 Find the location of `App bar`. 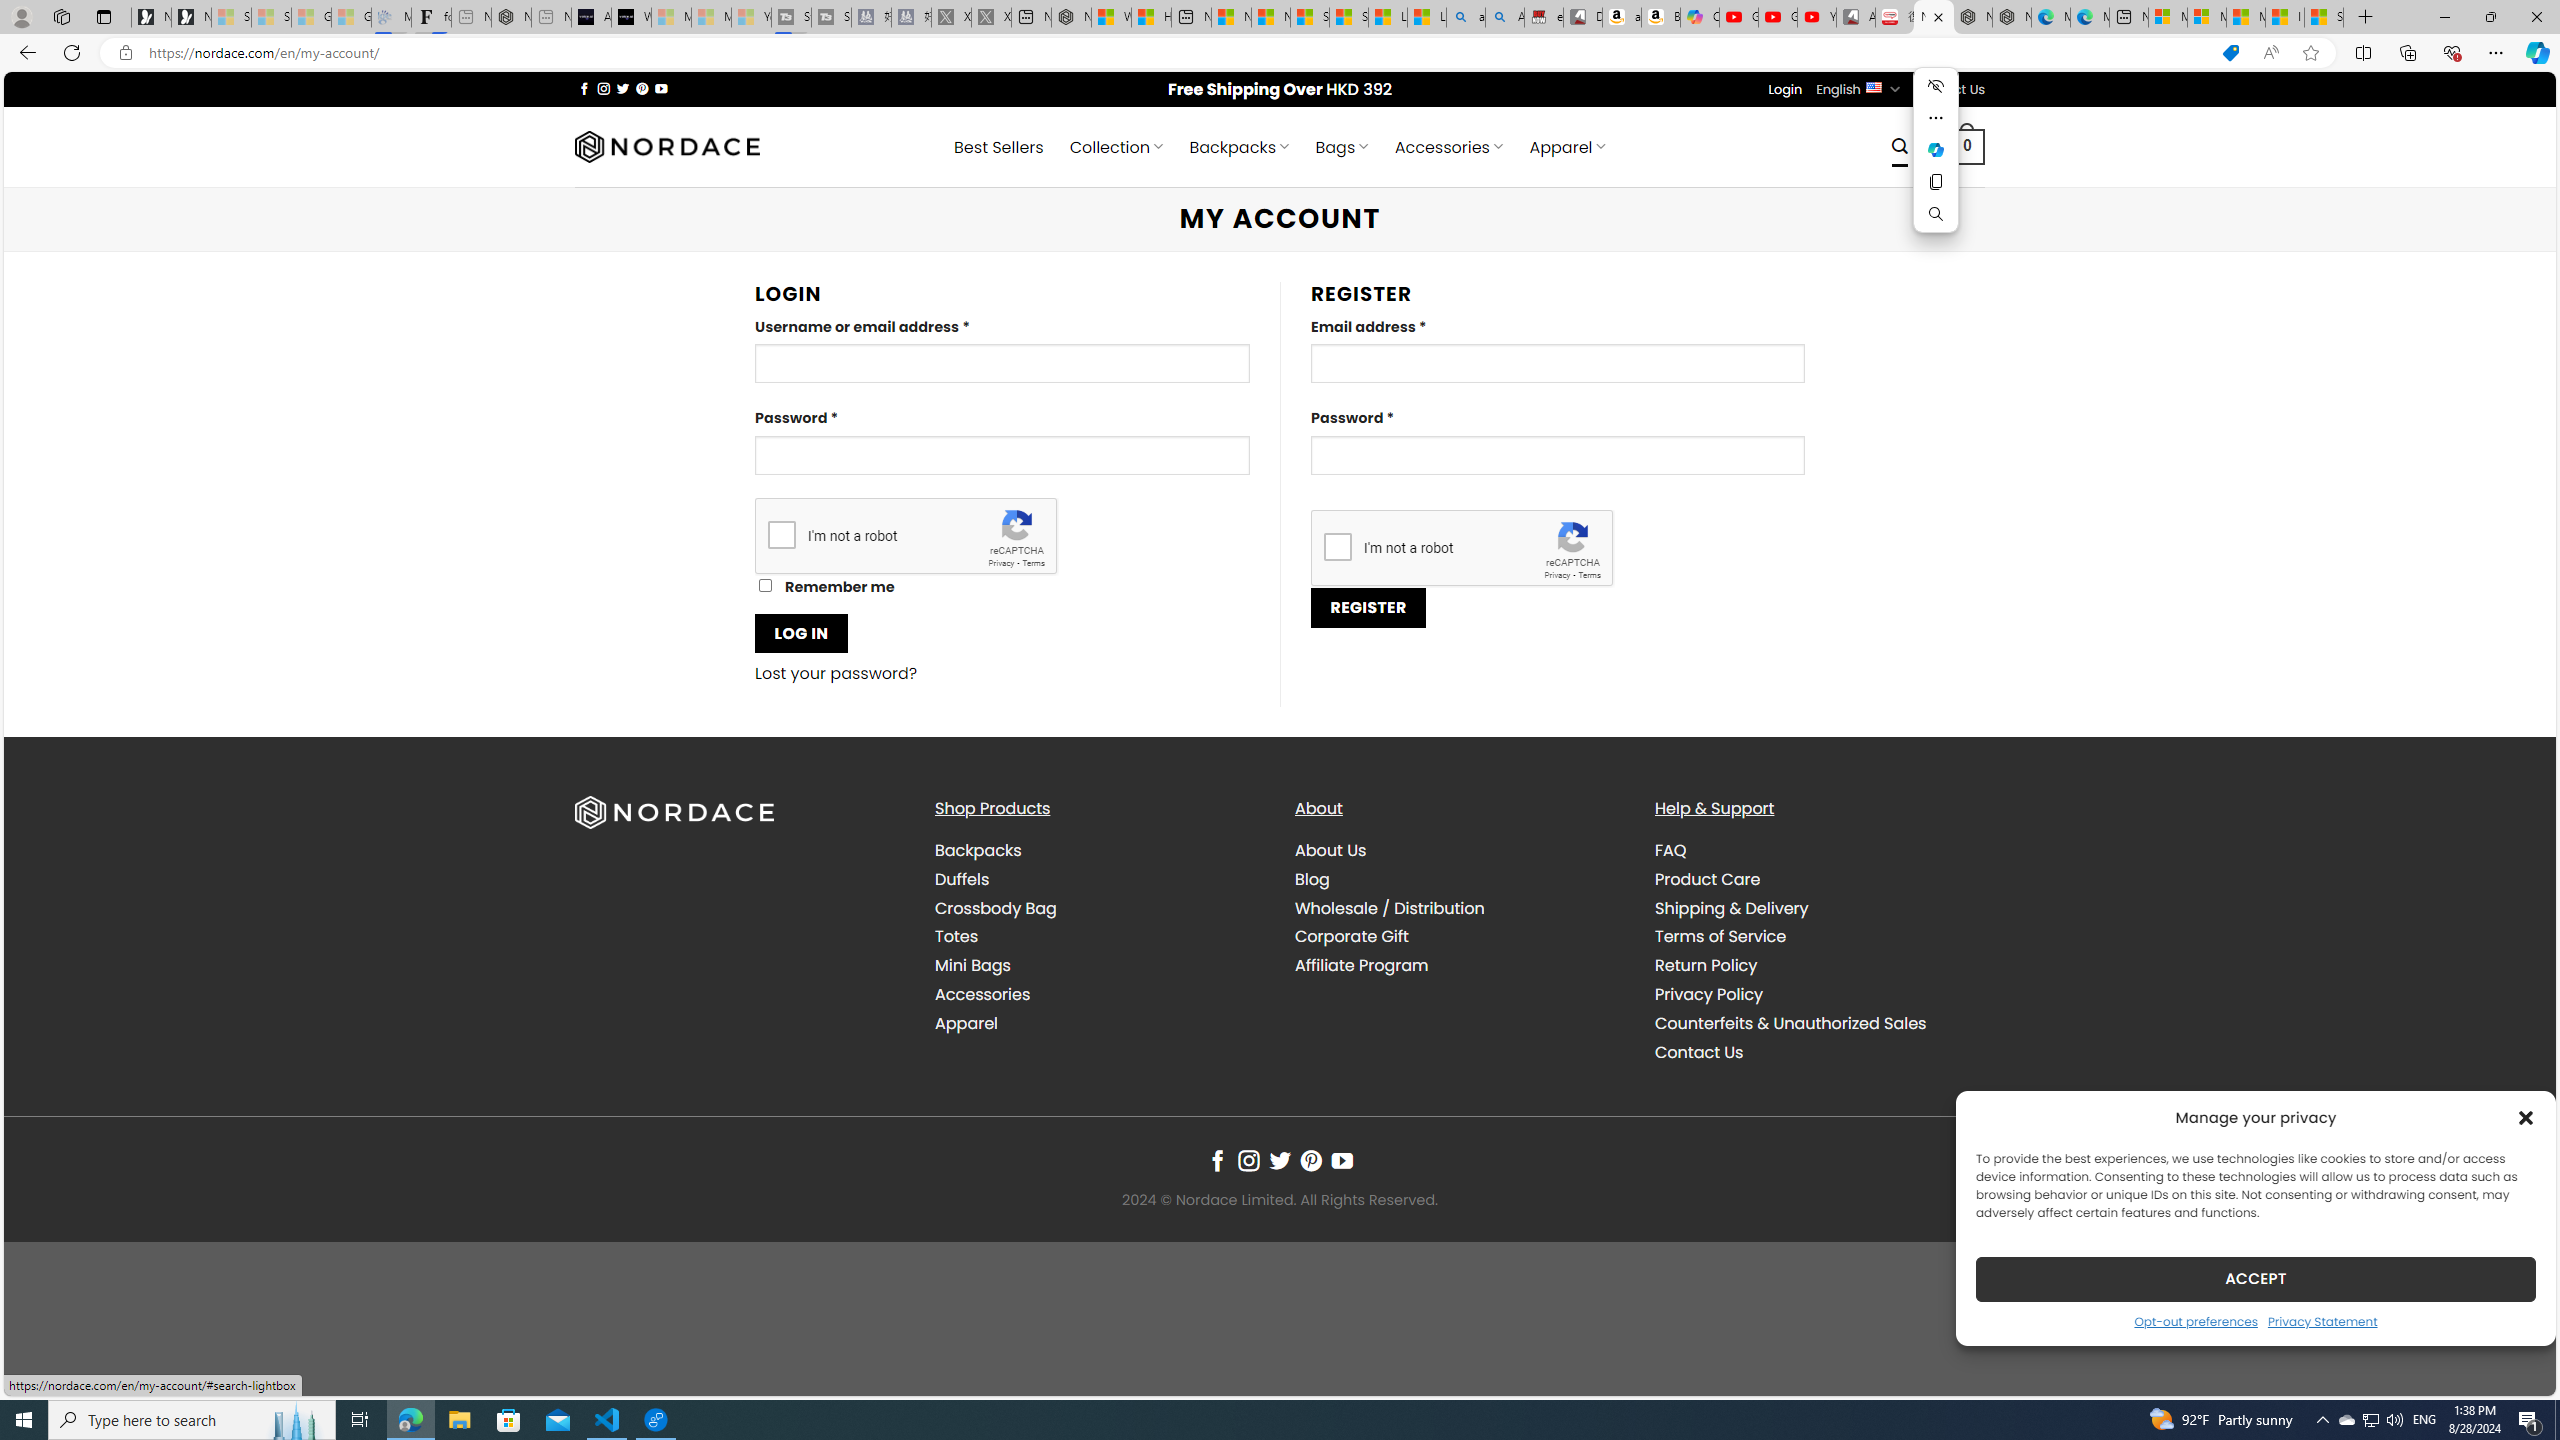

App bar is located at coordinates (1280, 53).